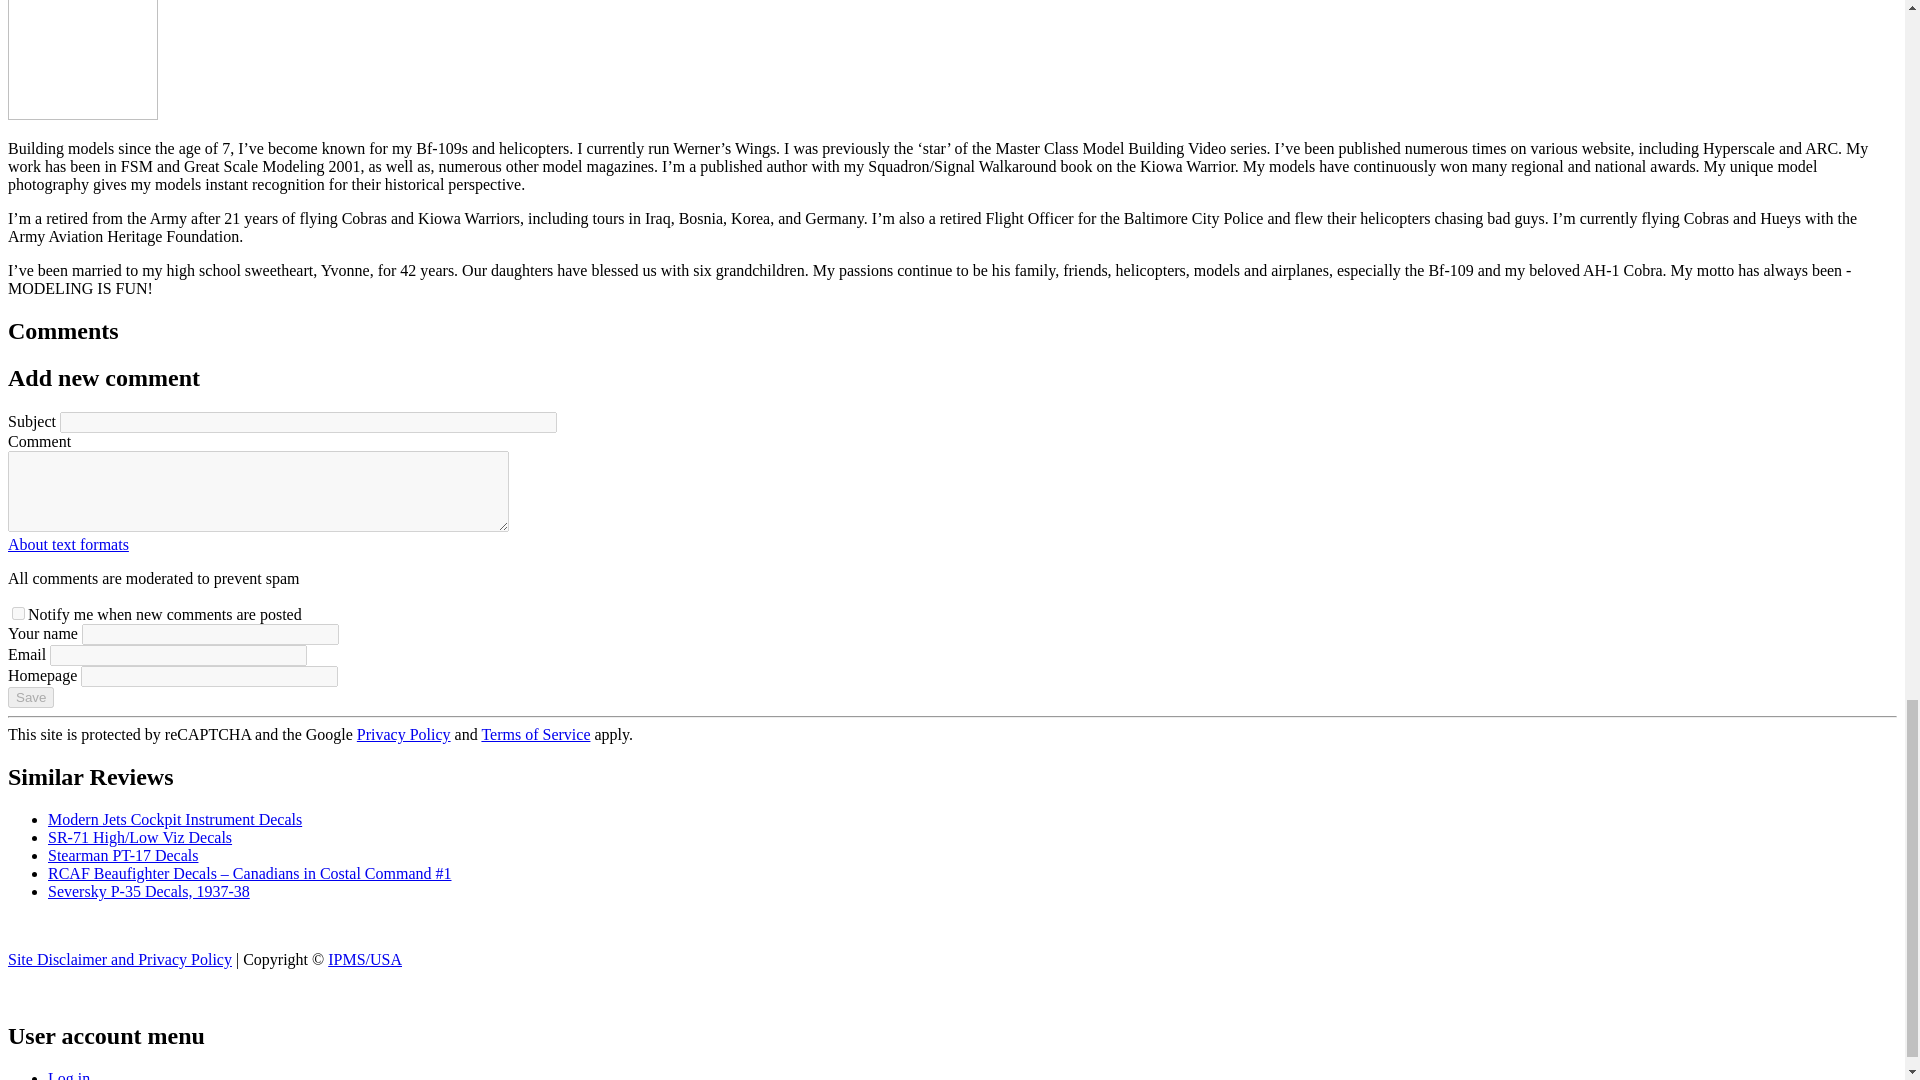 The image size is (1920, 1080). Describe the element at coordinates (68, 544) in the screenshot. I see `About text formats` at that location.